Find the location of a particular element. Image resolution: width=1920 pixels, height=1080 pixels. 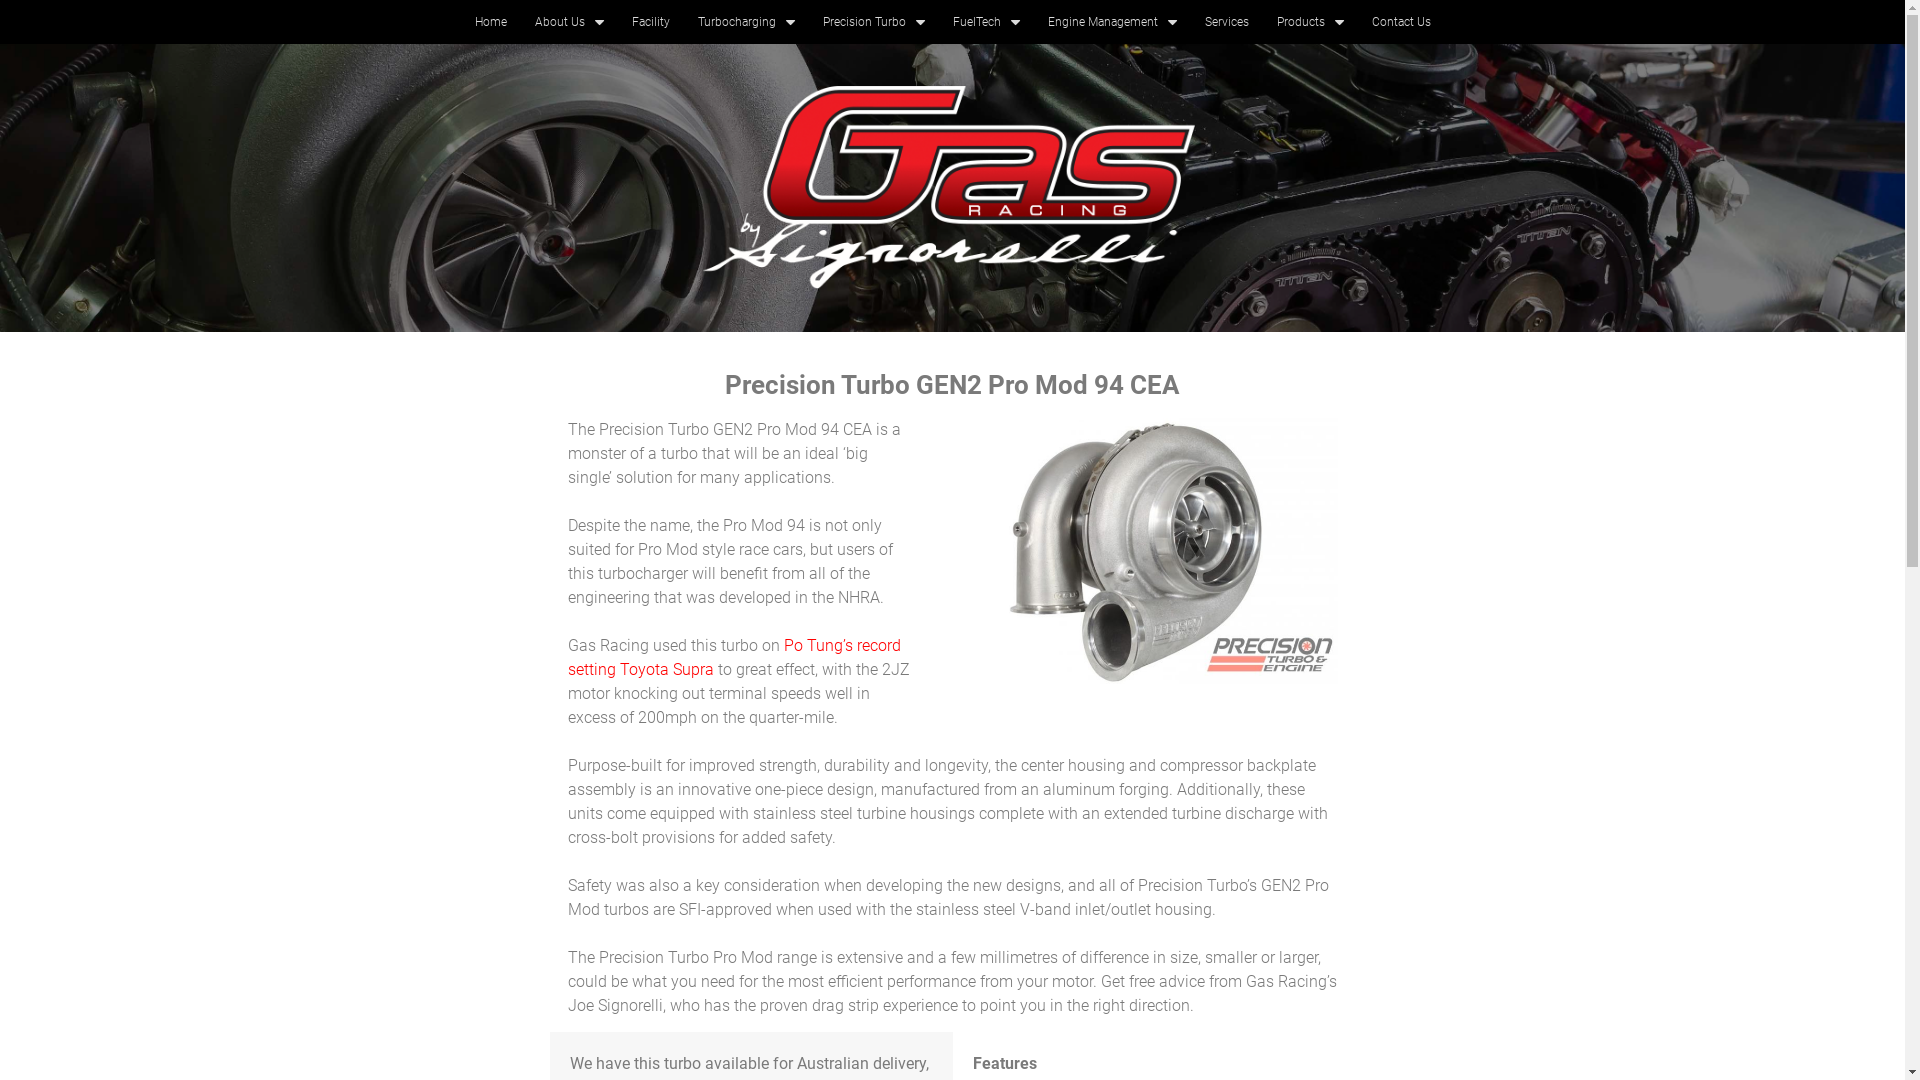

Contact Us is located at coordinates (1402, 22).